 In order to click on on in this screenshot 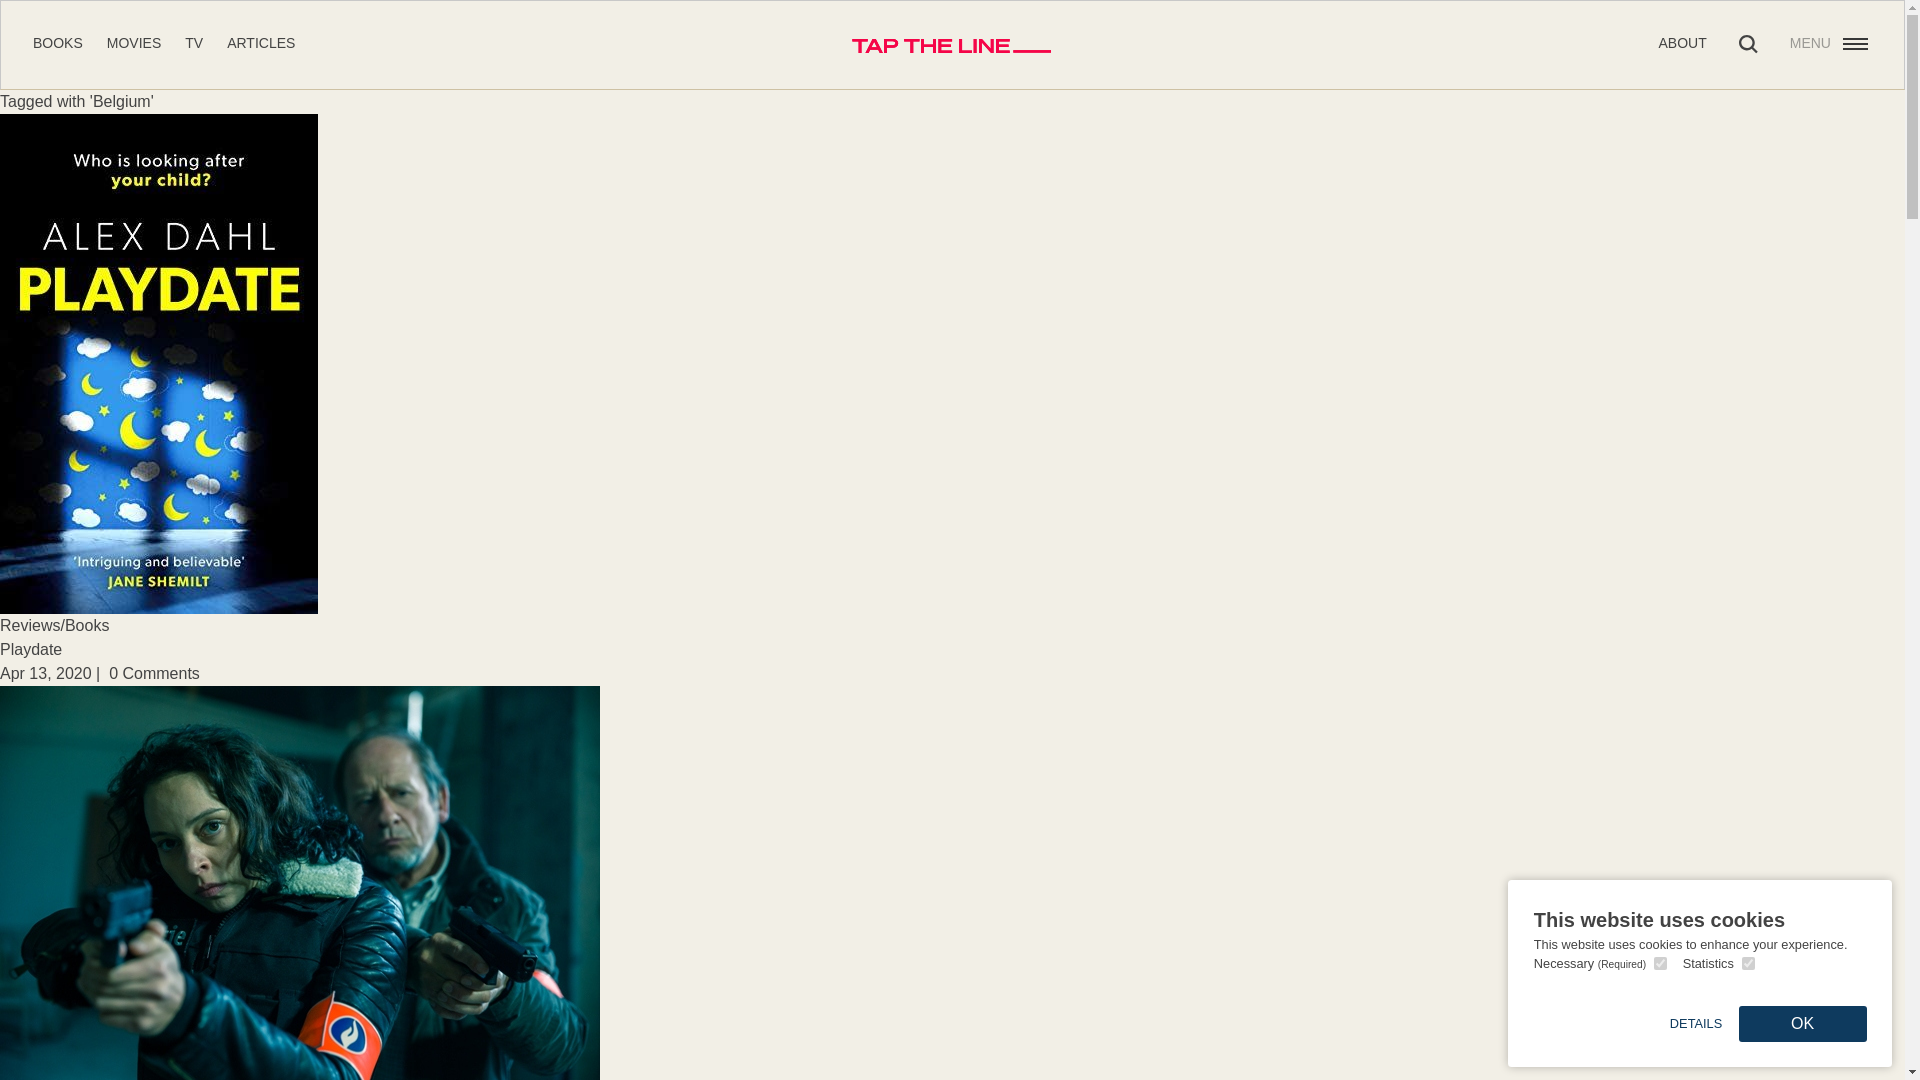, I will do `click(1660, 962)`.